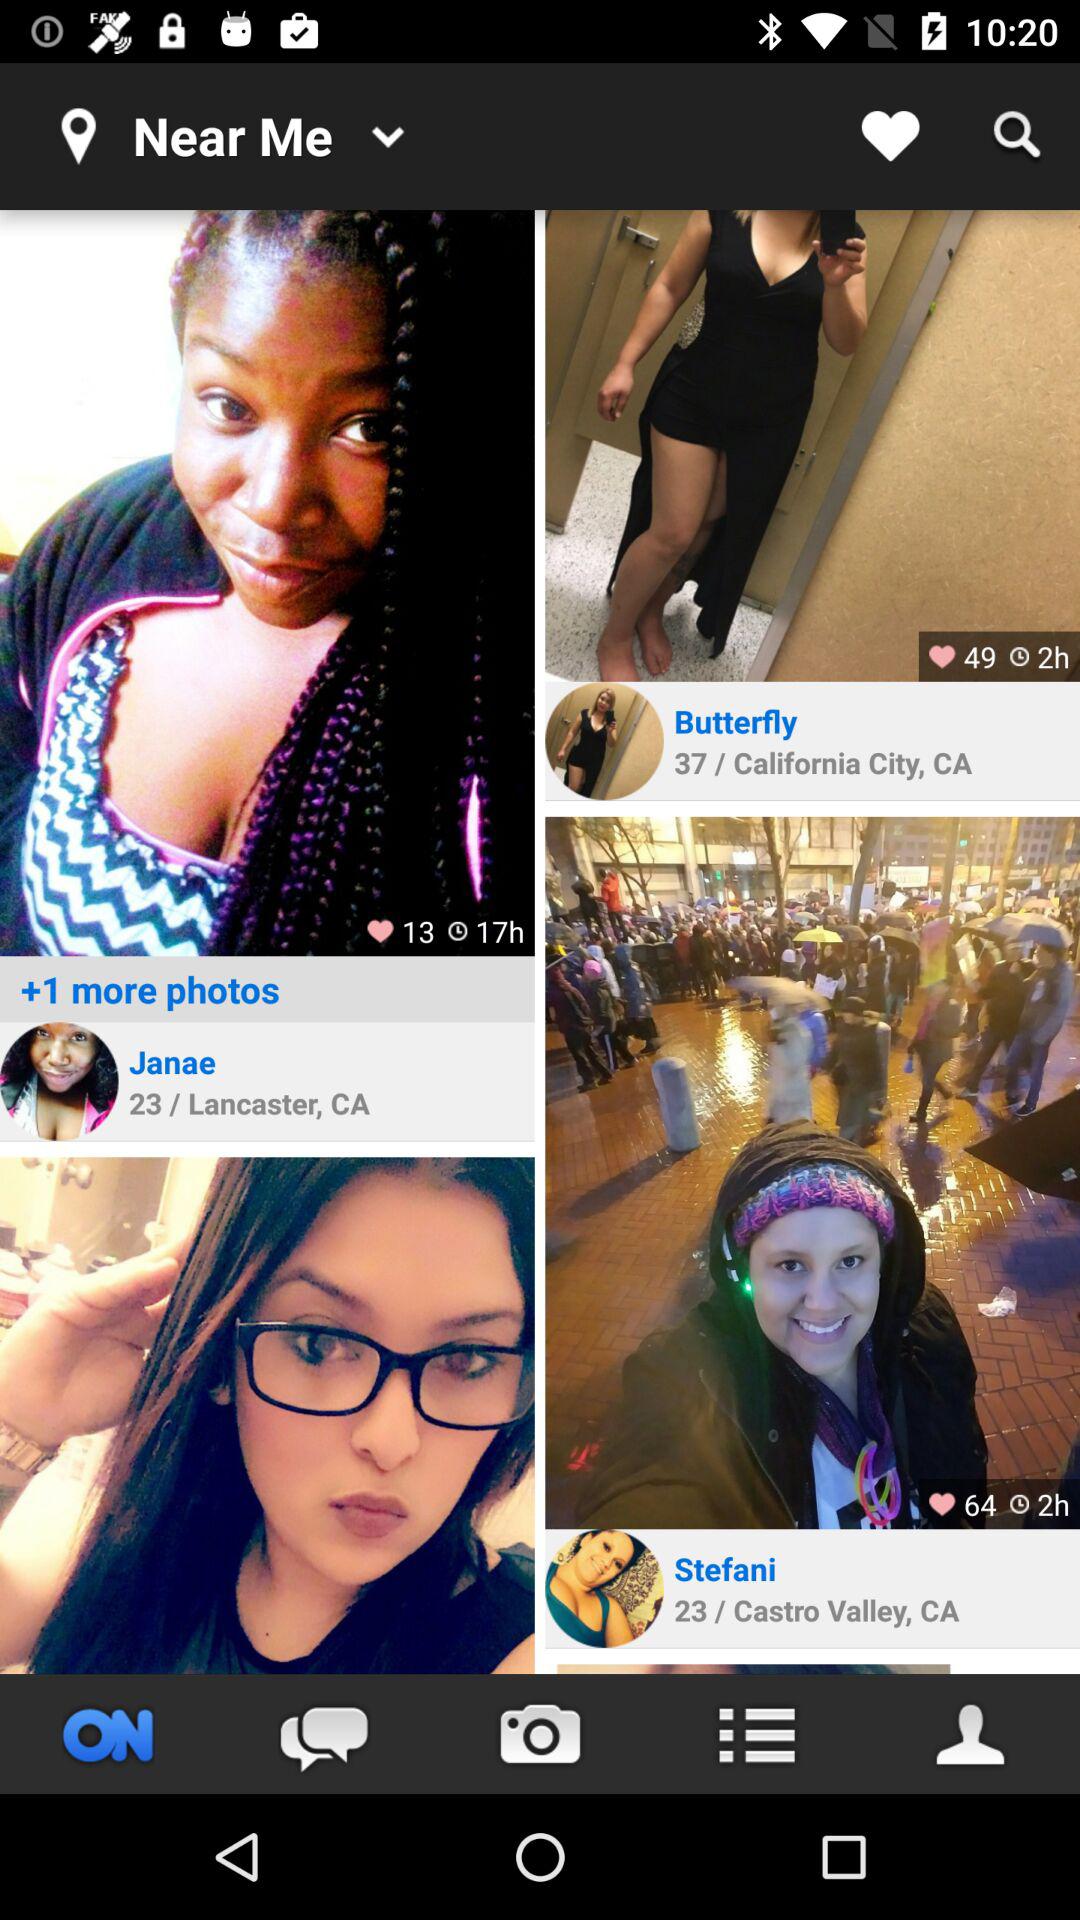  What do you see at coordinates (267, 1416) in the screenshot?
I see `view picture` at bounding box center [267, 1416].